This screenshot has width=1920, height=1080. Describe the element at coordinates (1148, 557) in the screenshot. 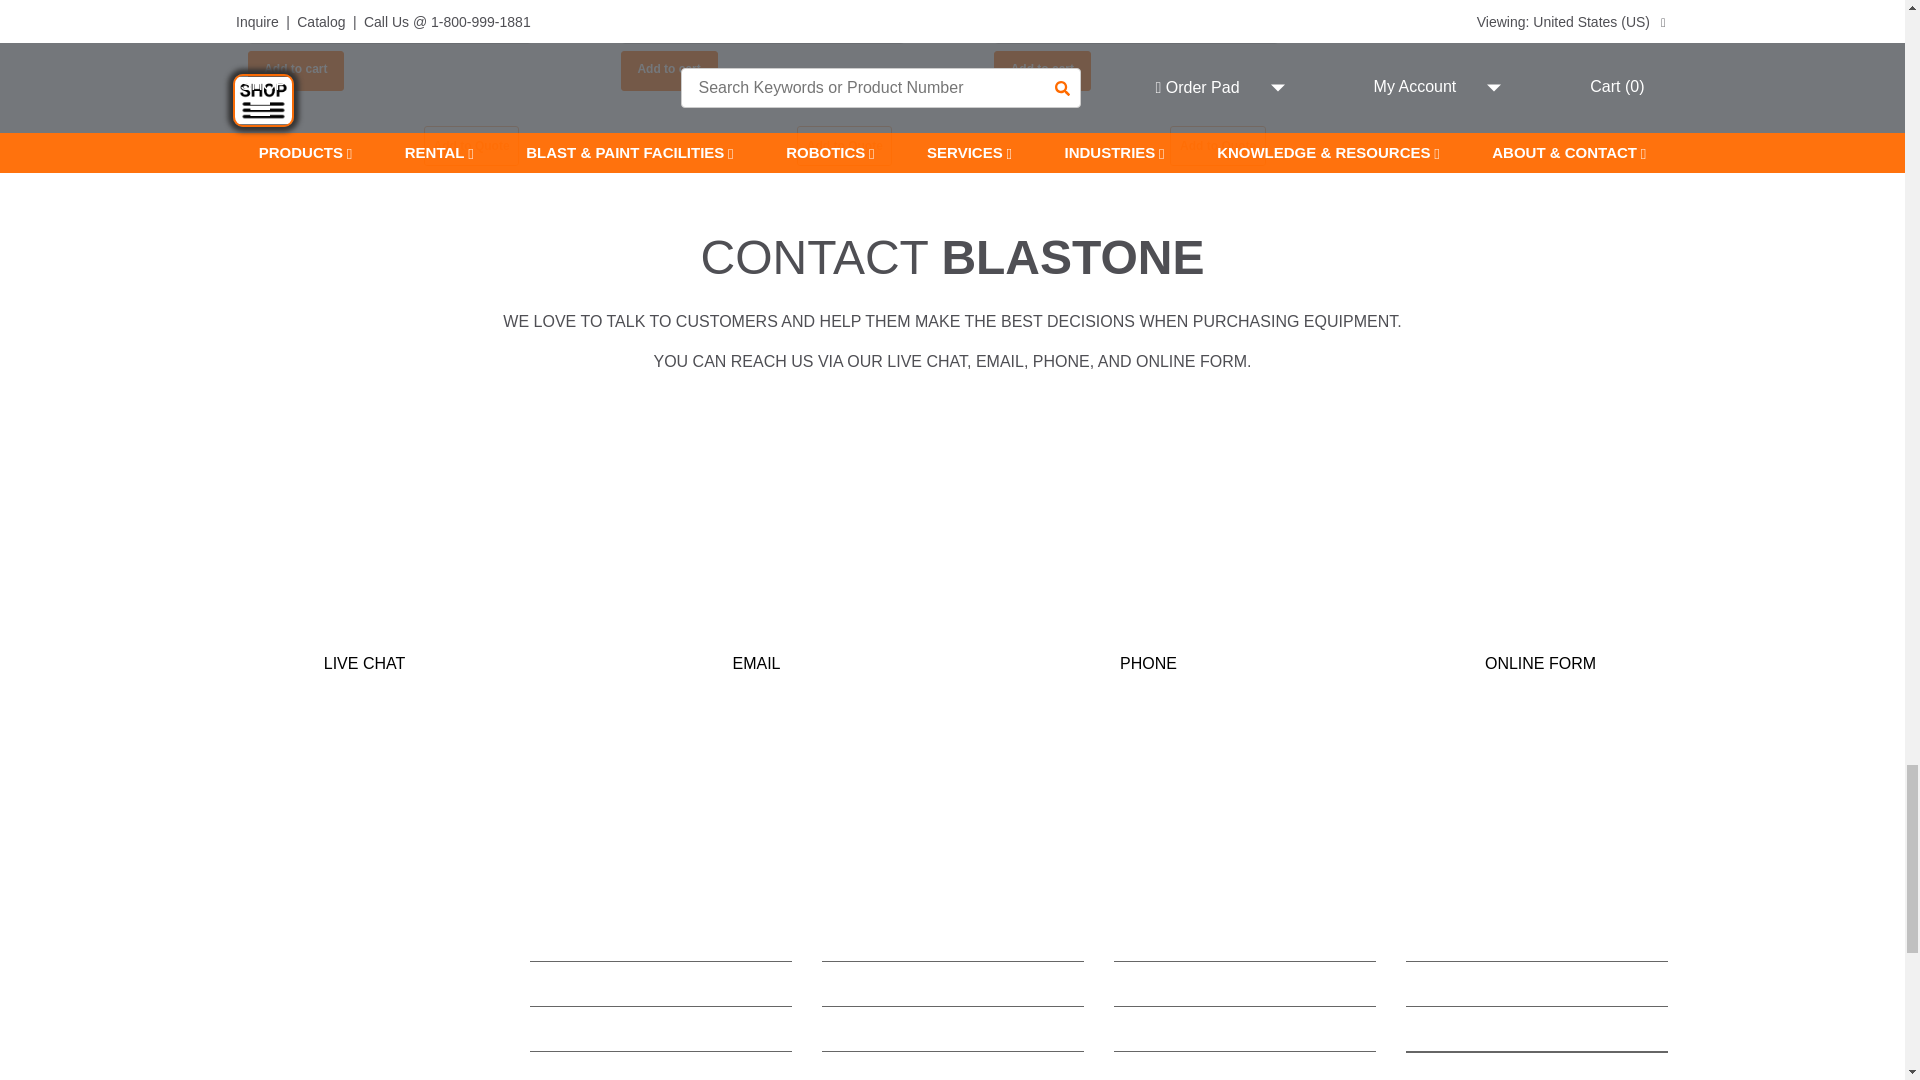

I see `Phone` at that location.